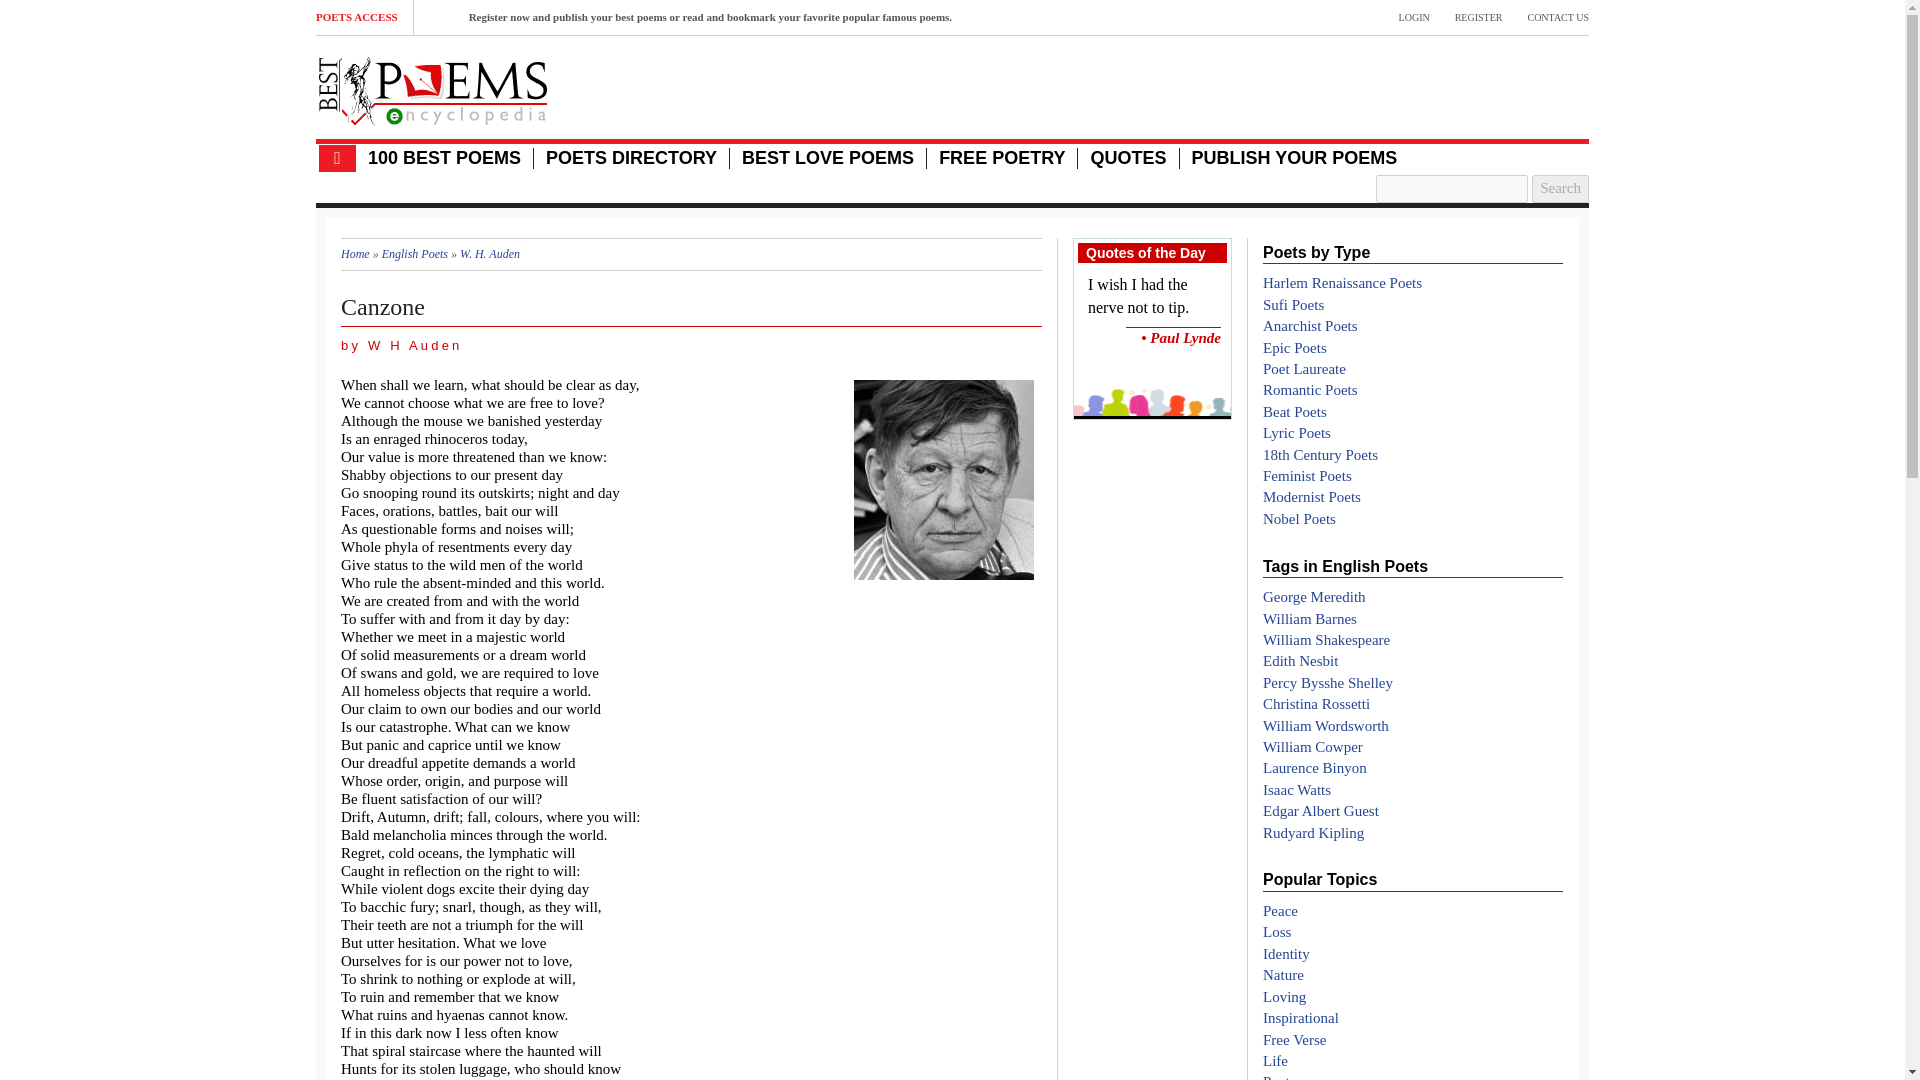 The width and height of the screenshot is (1920, 1080). What do you see at coordinates (490, 254) in the screenshot?
I see `W. H. Auden` at bounding box center [490, 254].